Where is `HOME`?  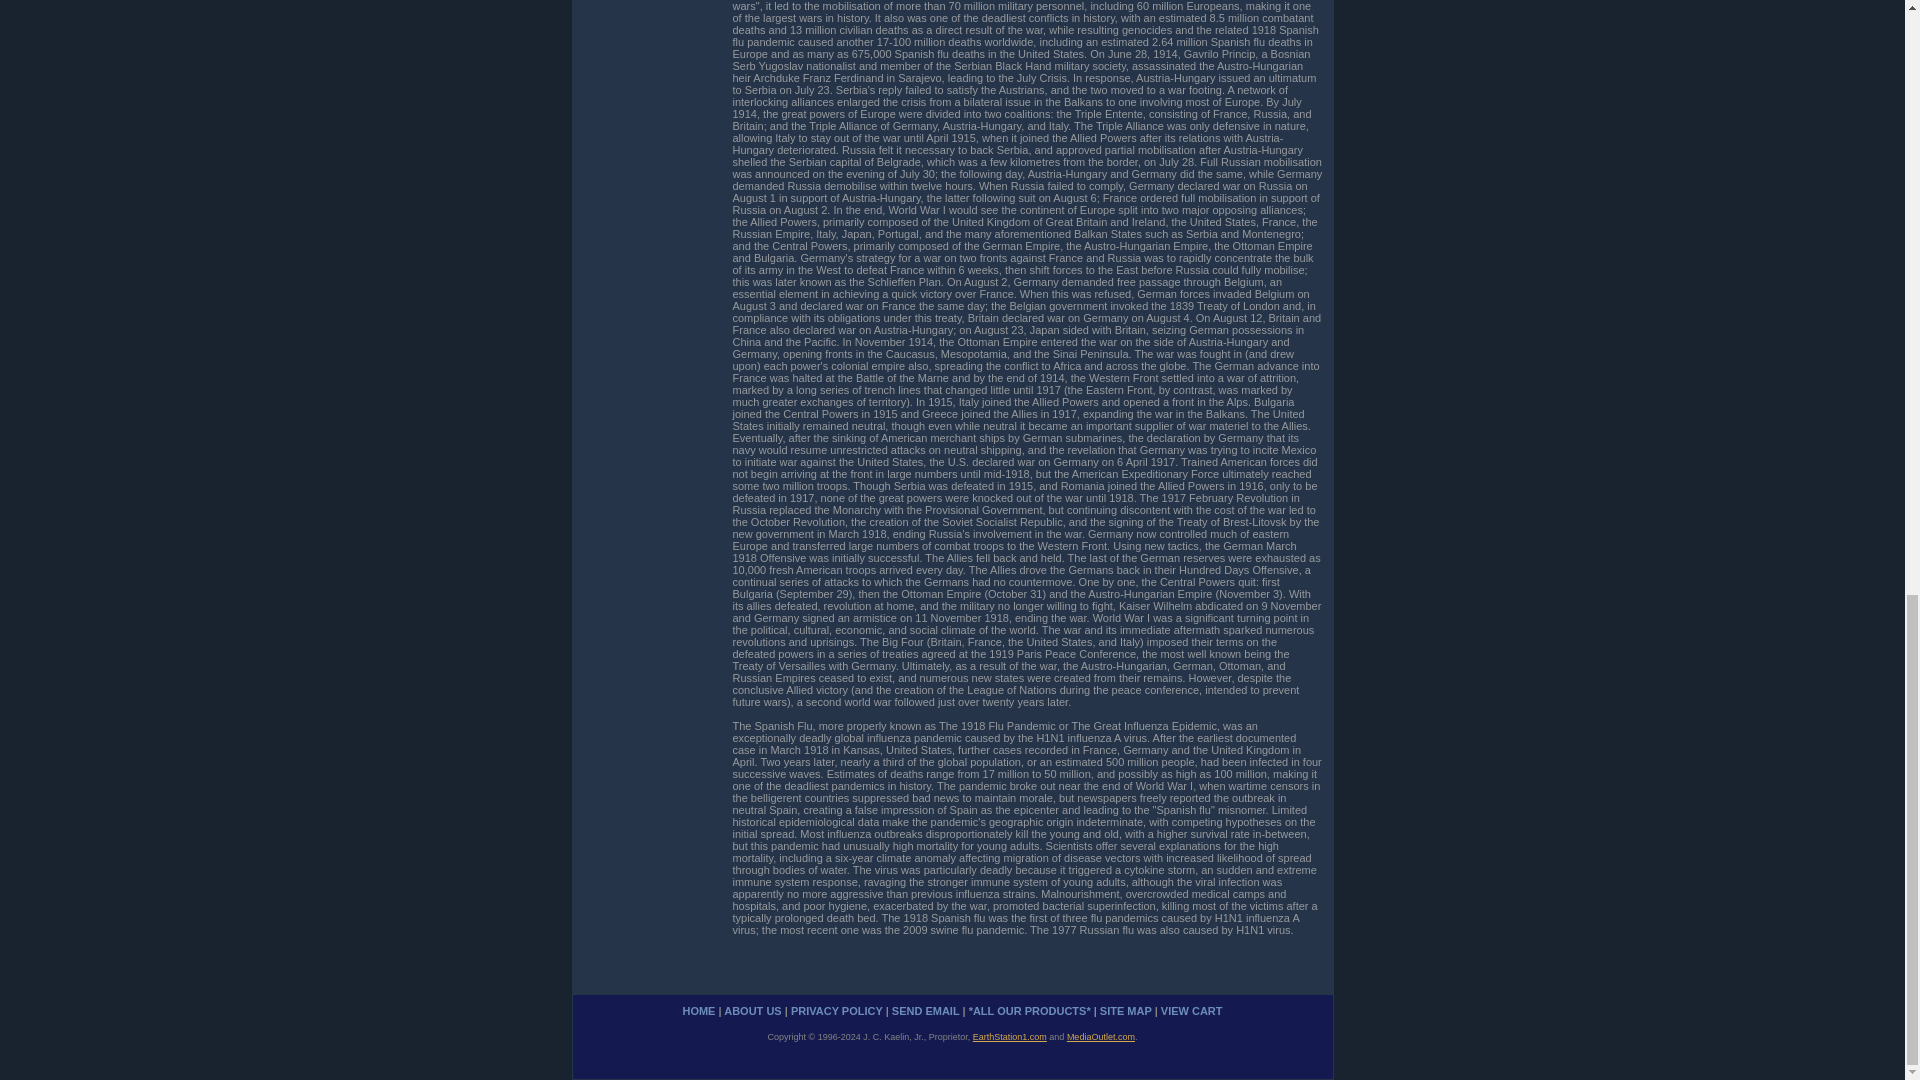
HOME is located at coordinates (698, 1011).